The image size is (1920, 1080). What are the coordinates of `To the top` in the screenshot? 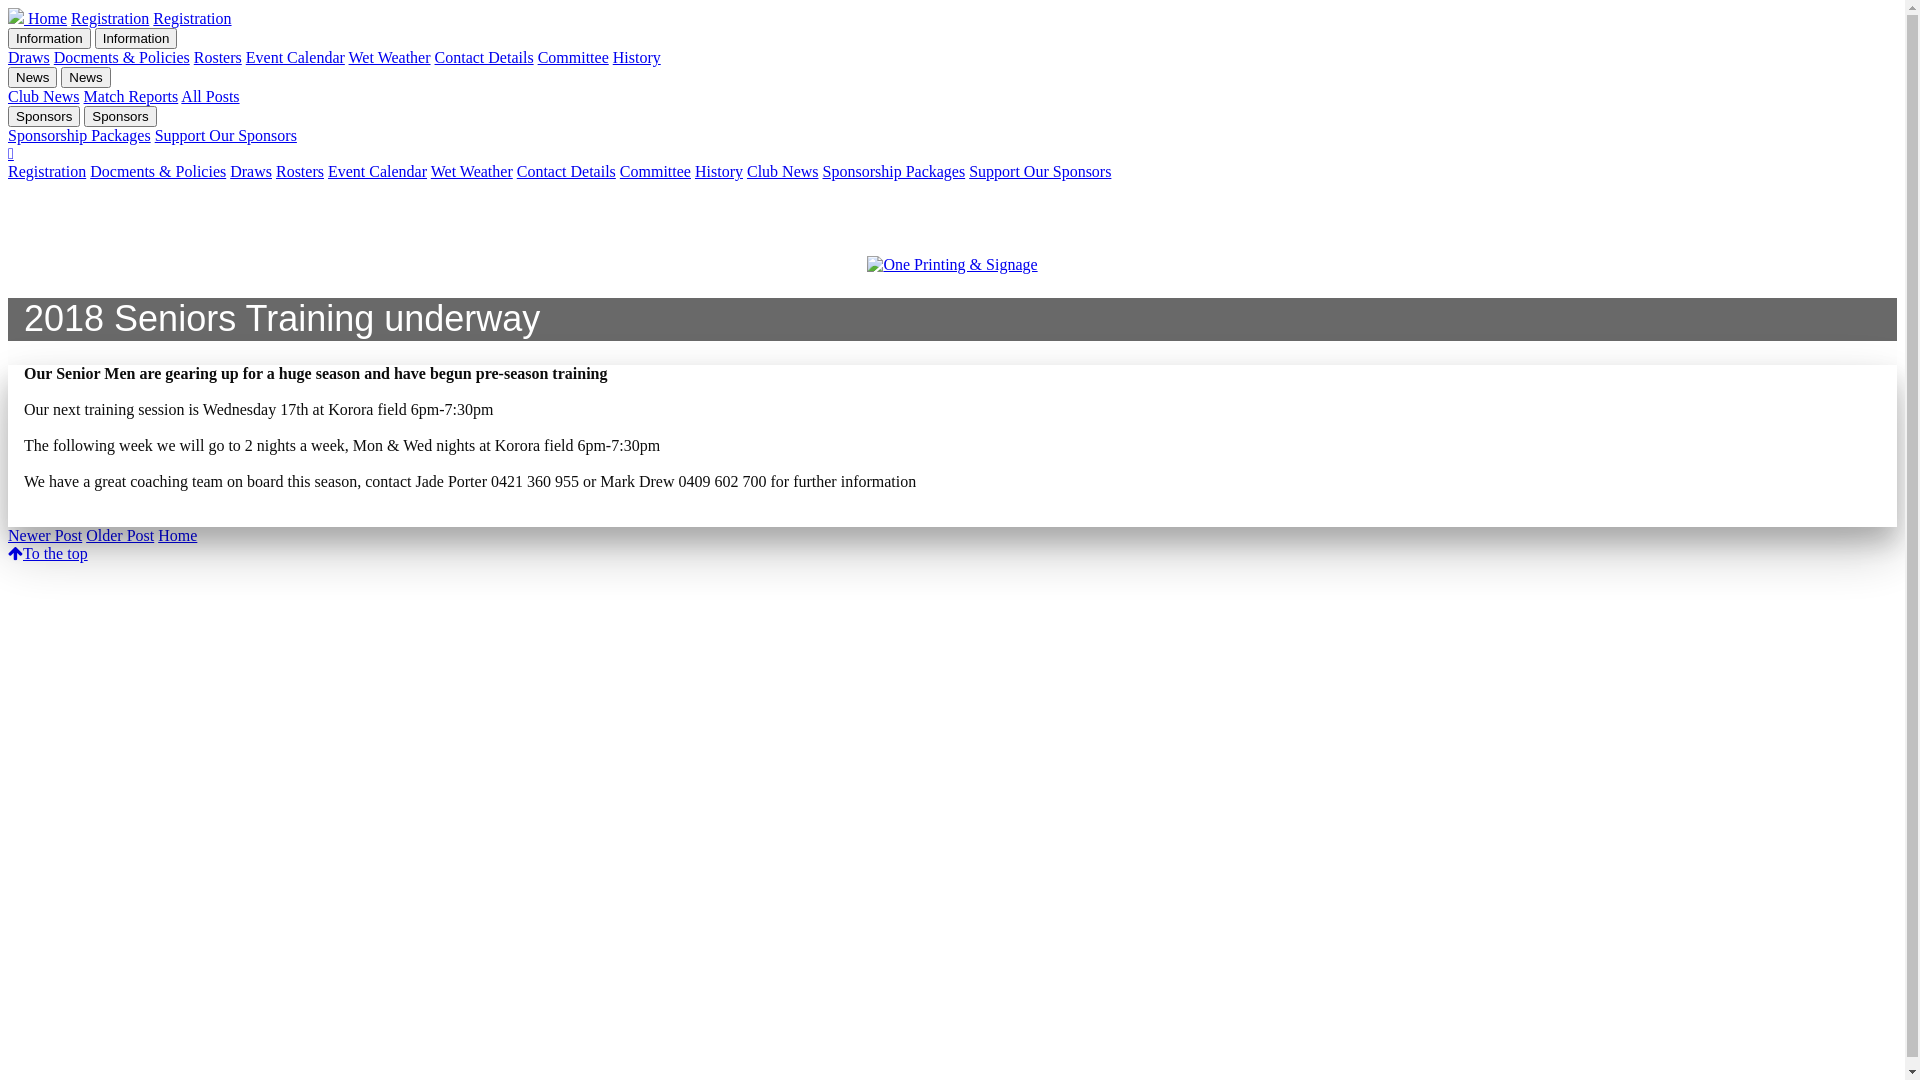 It's located at (48, 554).